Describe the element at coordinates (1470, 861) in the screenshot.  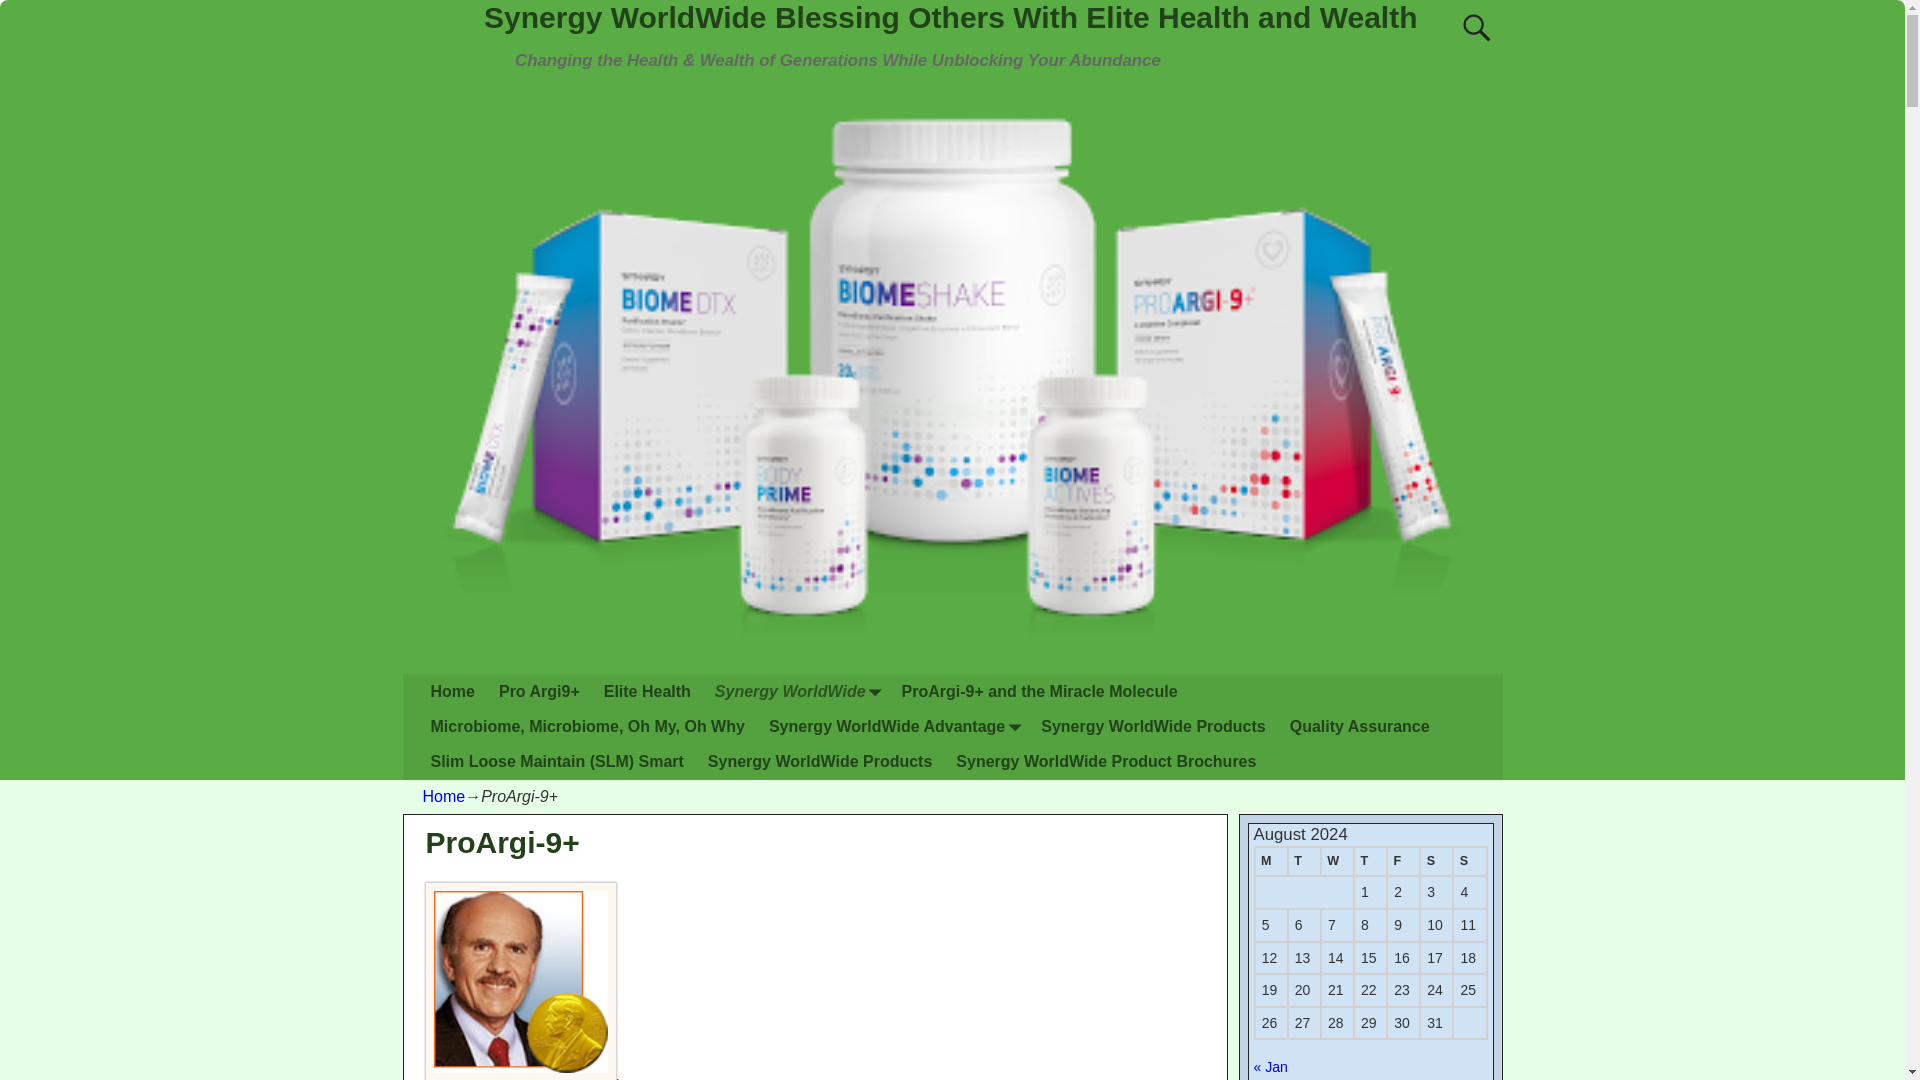
I see `Sunday` at that location.